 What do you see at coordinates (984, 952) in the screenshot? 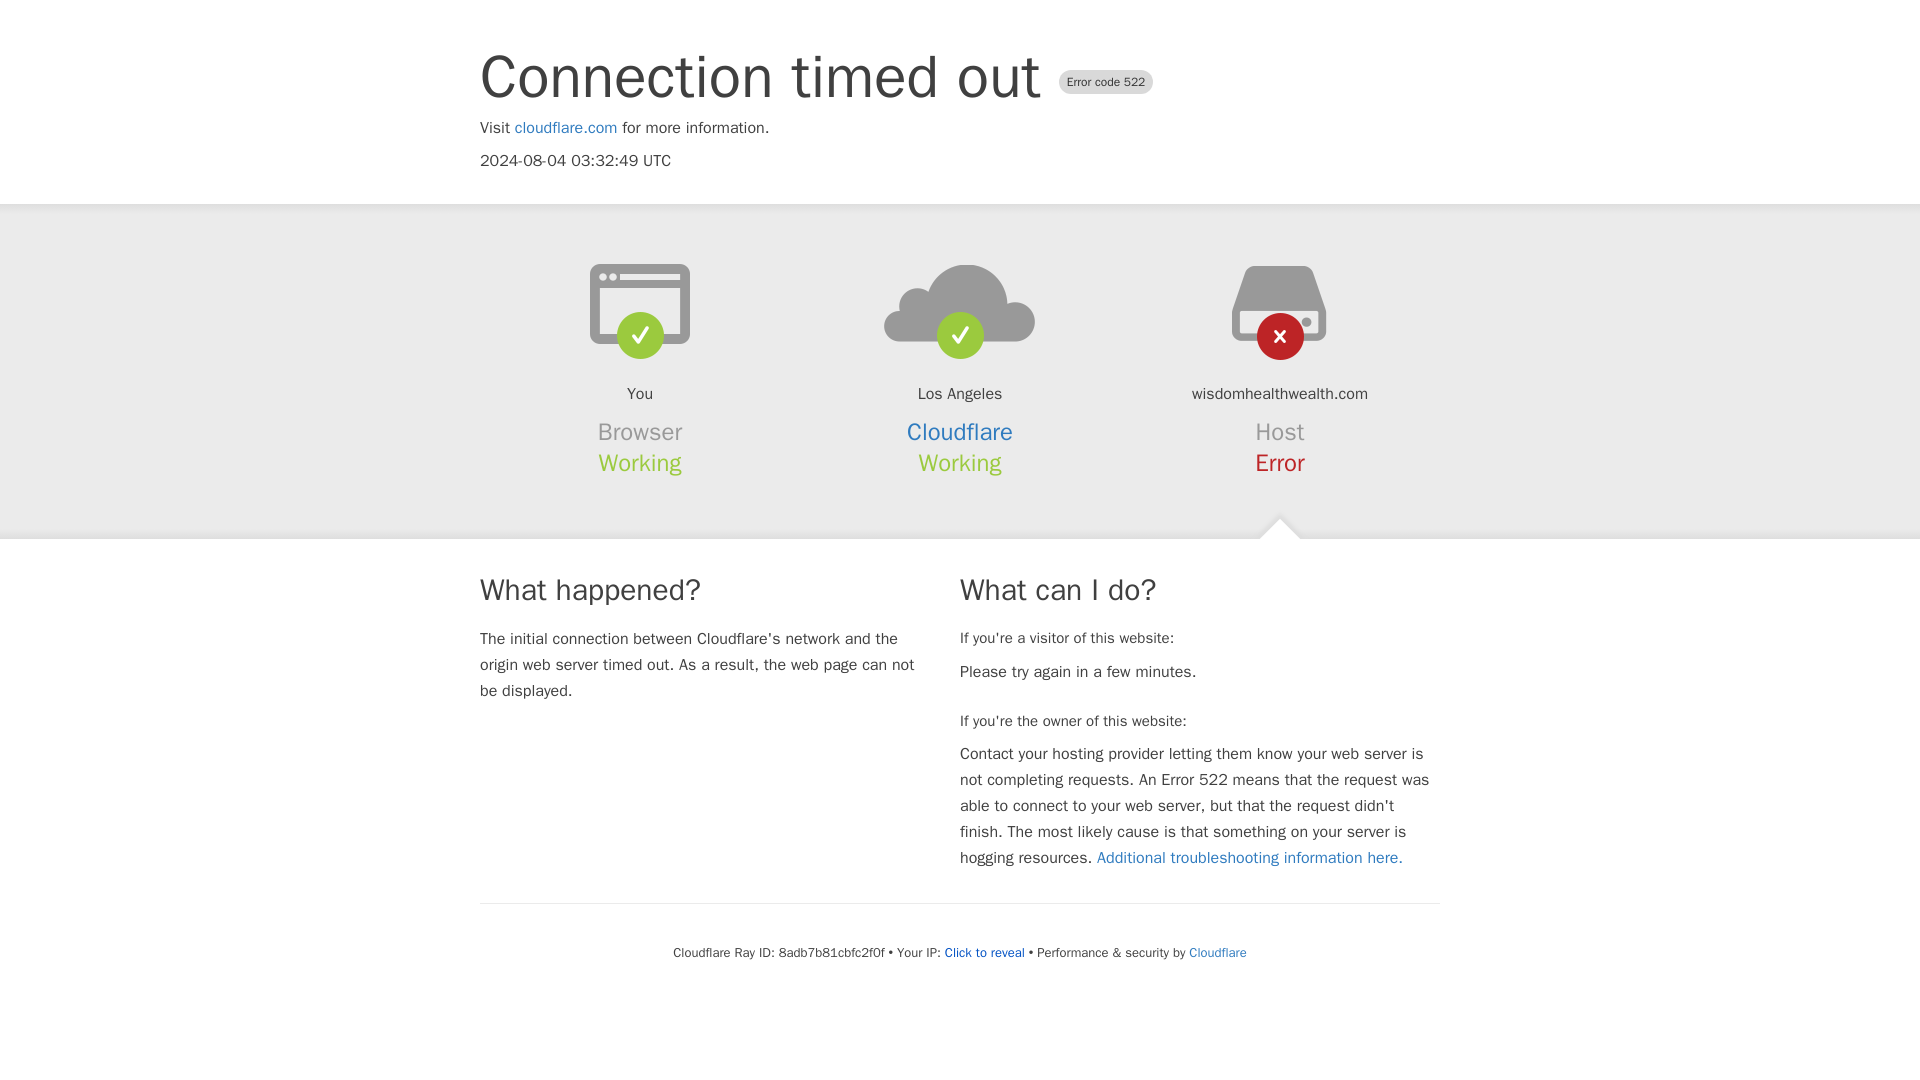
I see `Click to reveal` at bounding box center [984, 952].